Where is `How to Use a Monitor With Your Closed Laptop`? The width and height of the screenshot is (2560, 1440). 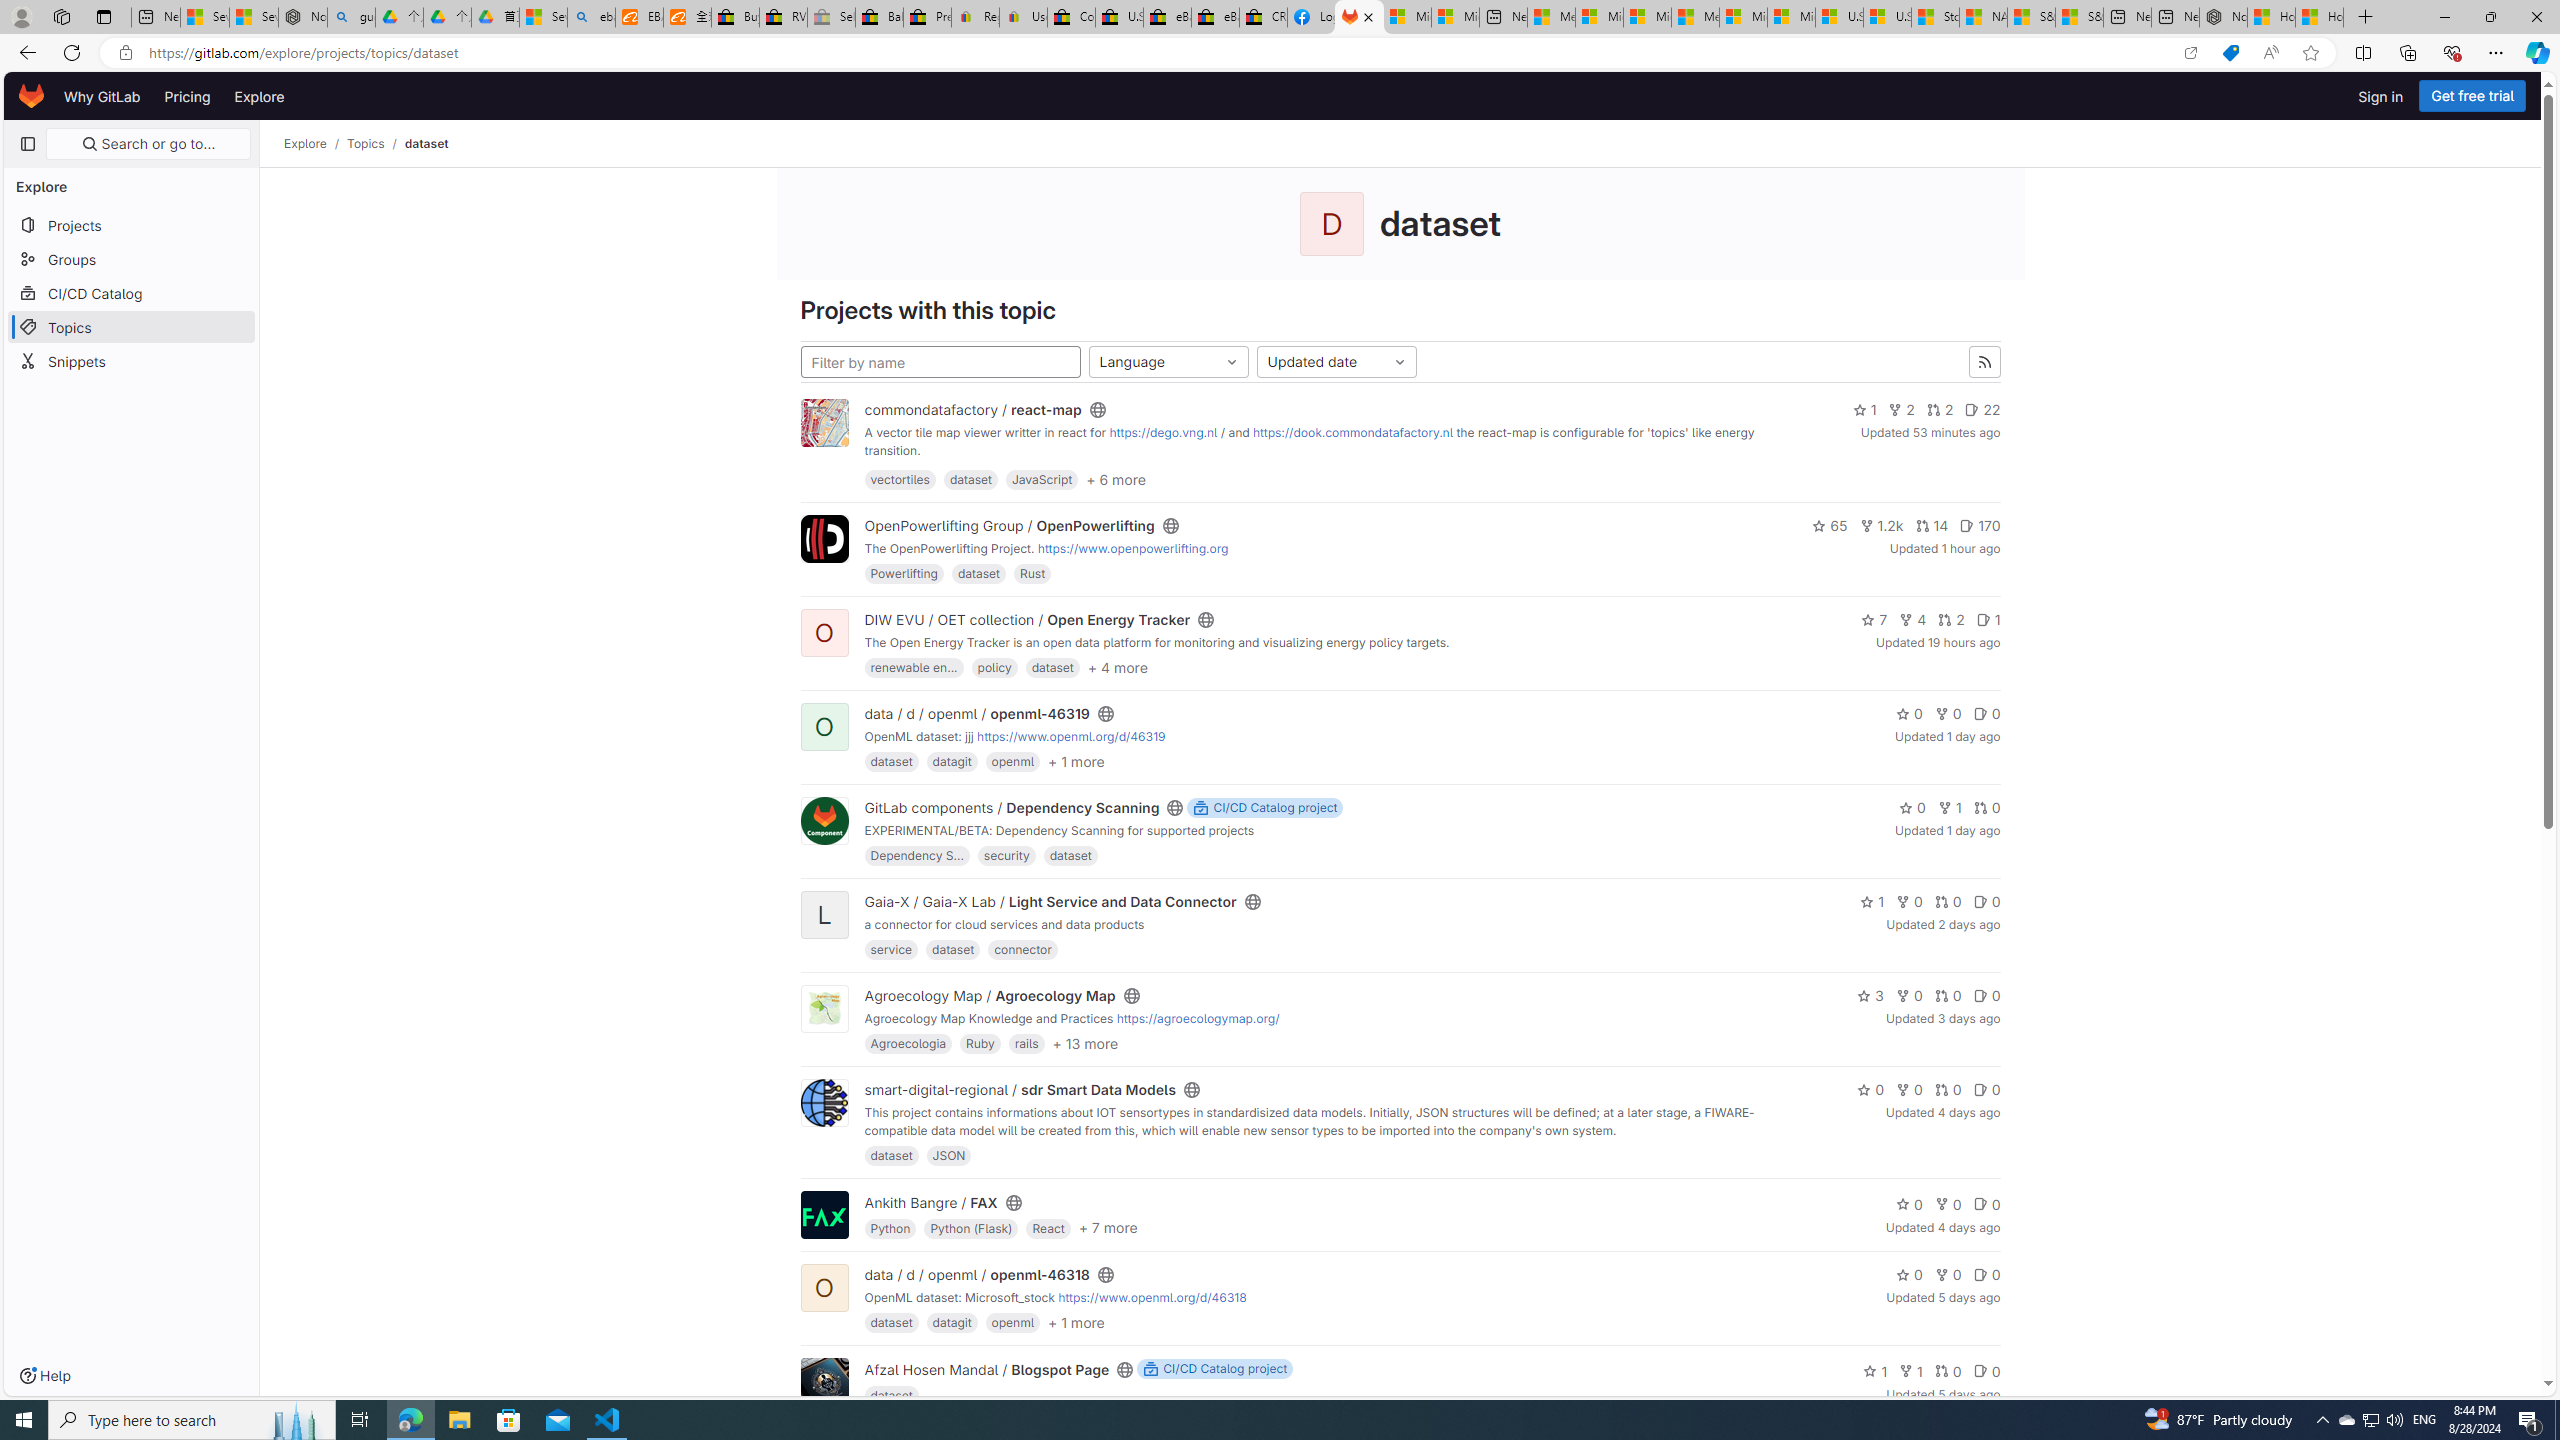 How to Use a Monitor With Your Closed Laptop is located at coordinates (2319, 17).